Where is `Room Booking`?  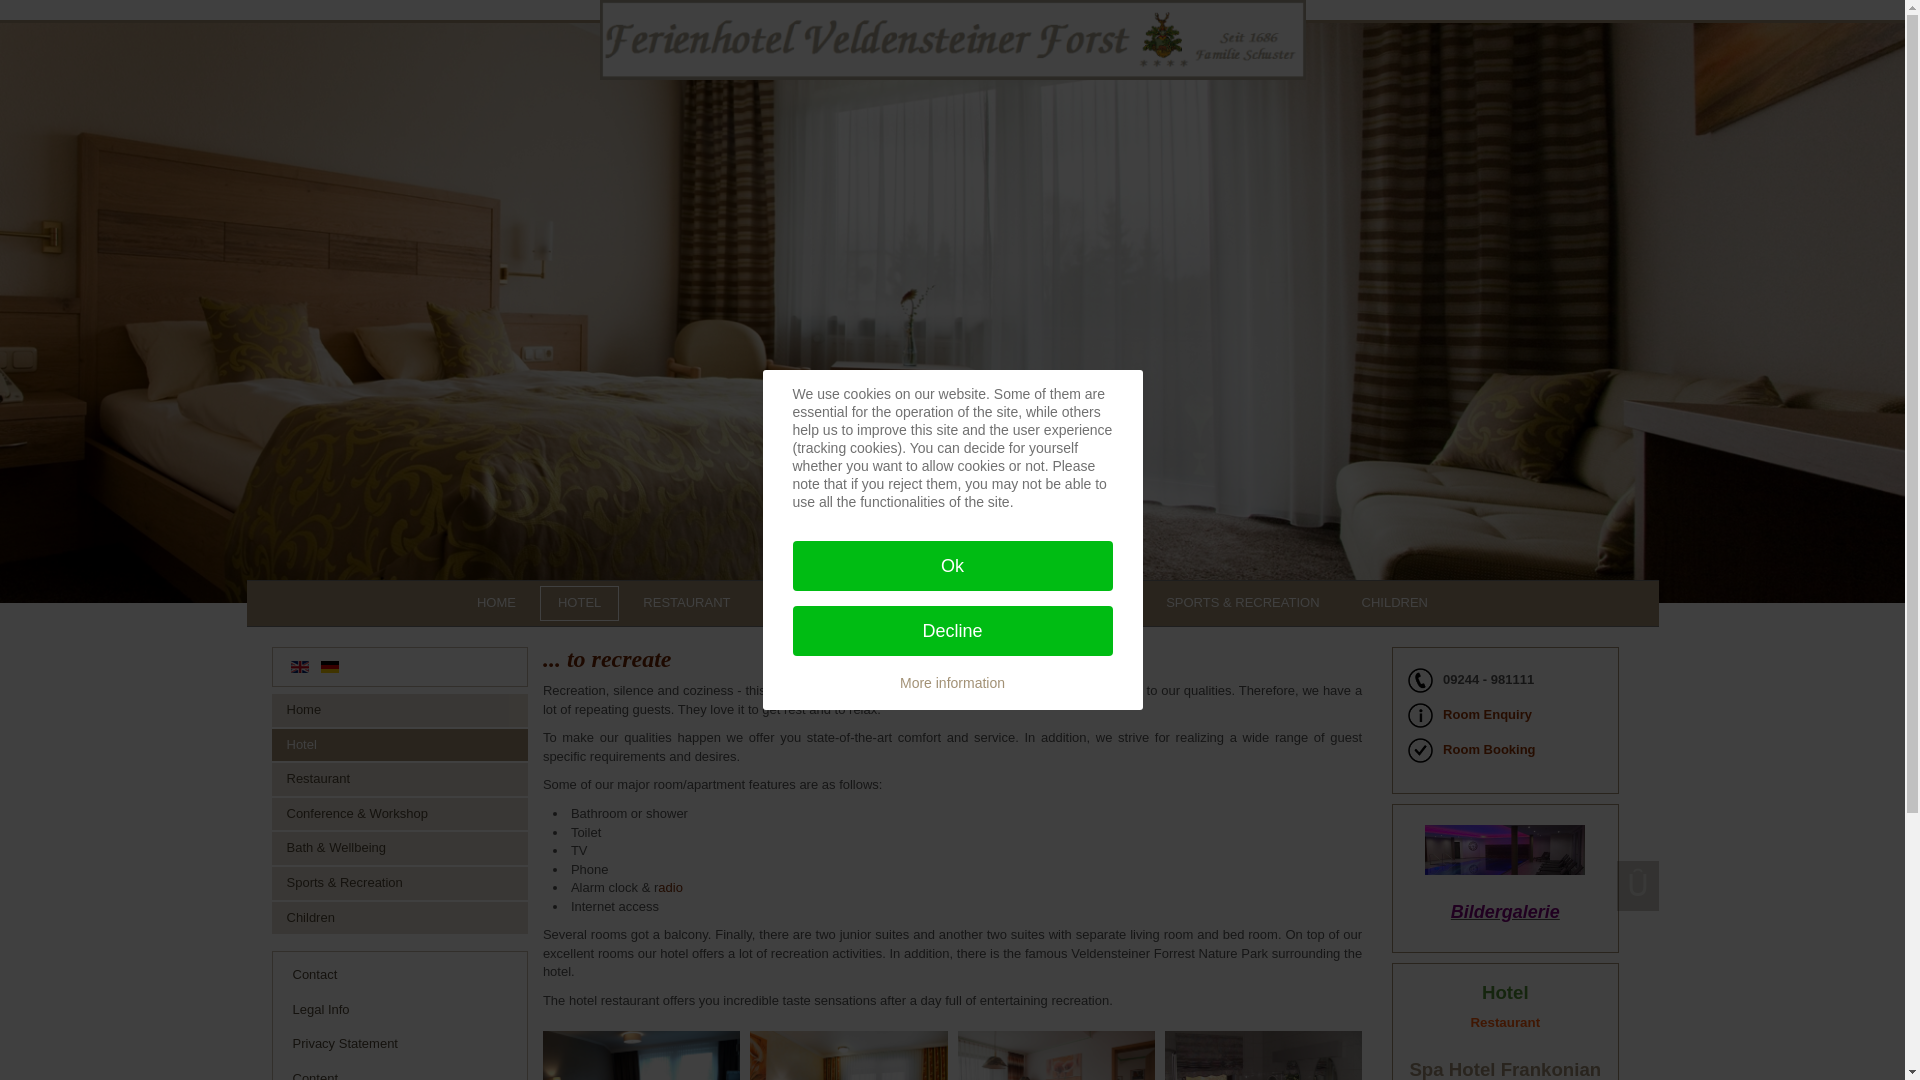
Room Booking is located at coordinates (1488, 749).